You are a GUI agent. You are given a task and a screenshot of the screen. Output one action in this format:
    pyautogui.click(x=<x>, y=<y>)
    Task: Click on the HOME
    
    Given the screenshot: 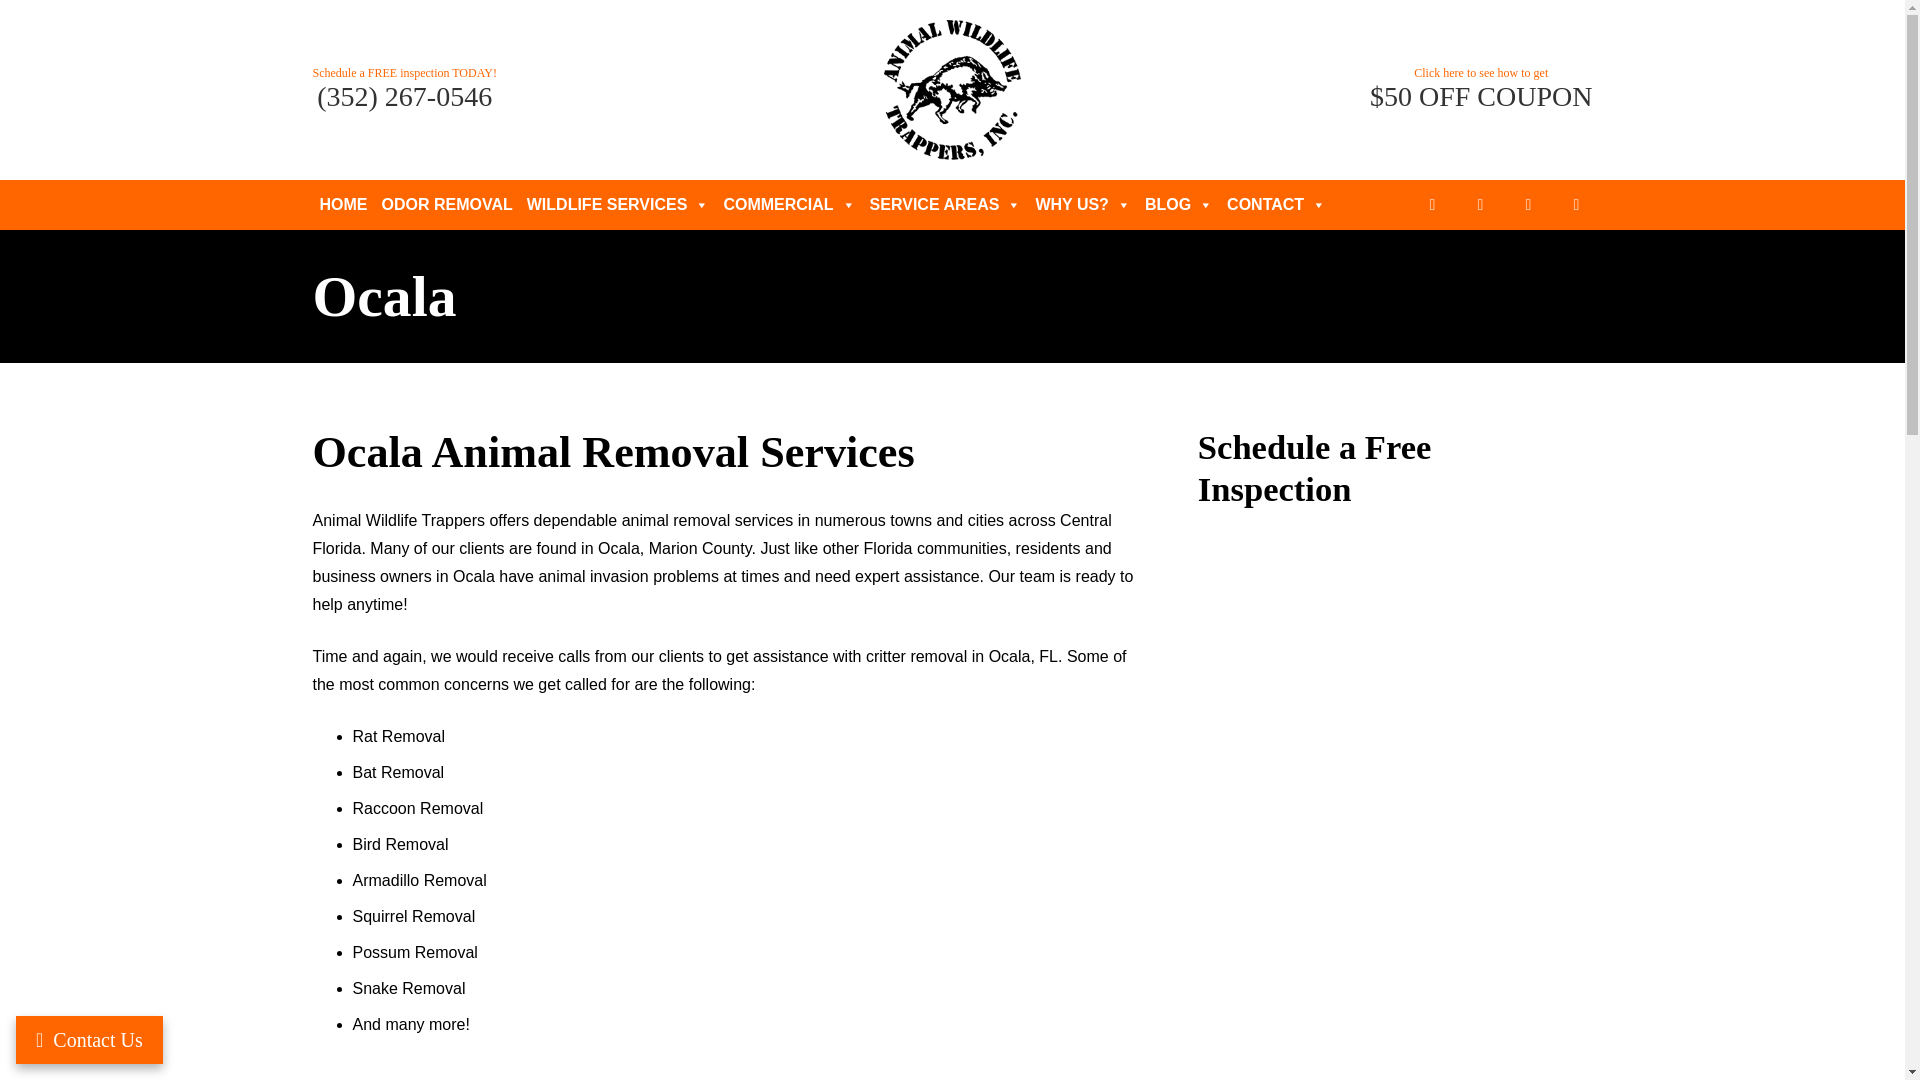 What is the action you would take?
    pyautogui.click(x=342, y=205)
    